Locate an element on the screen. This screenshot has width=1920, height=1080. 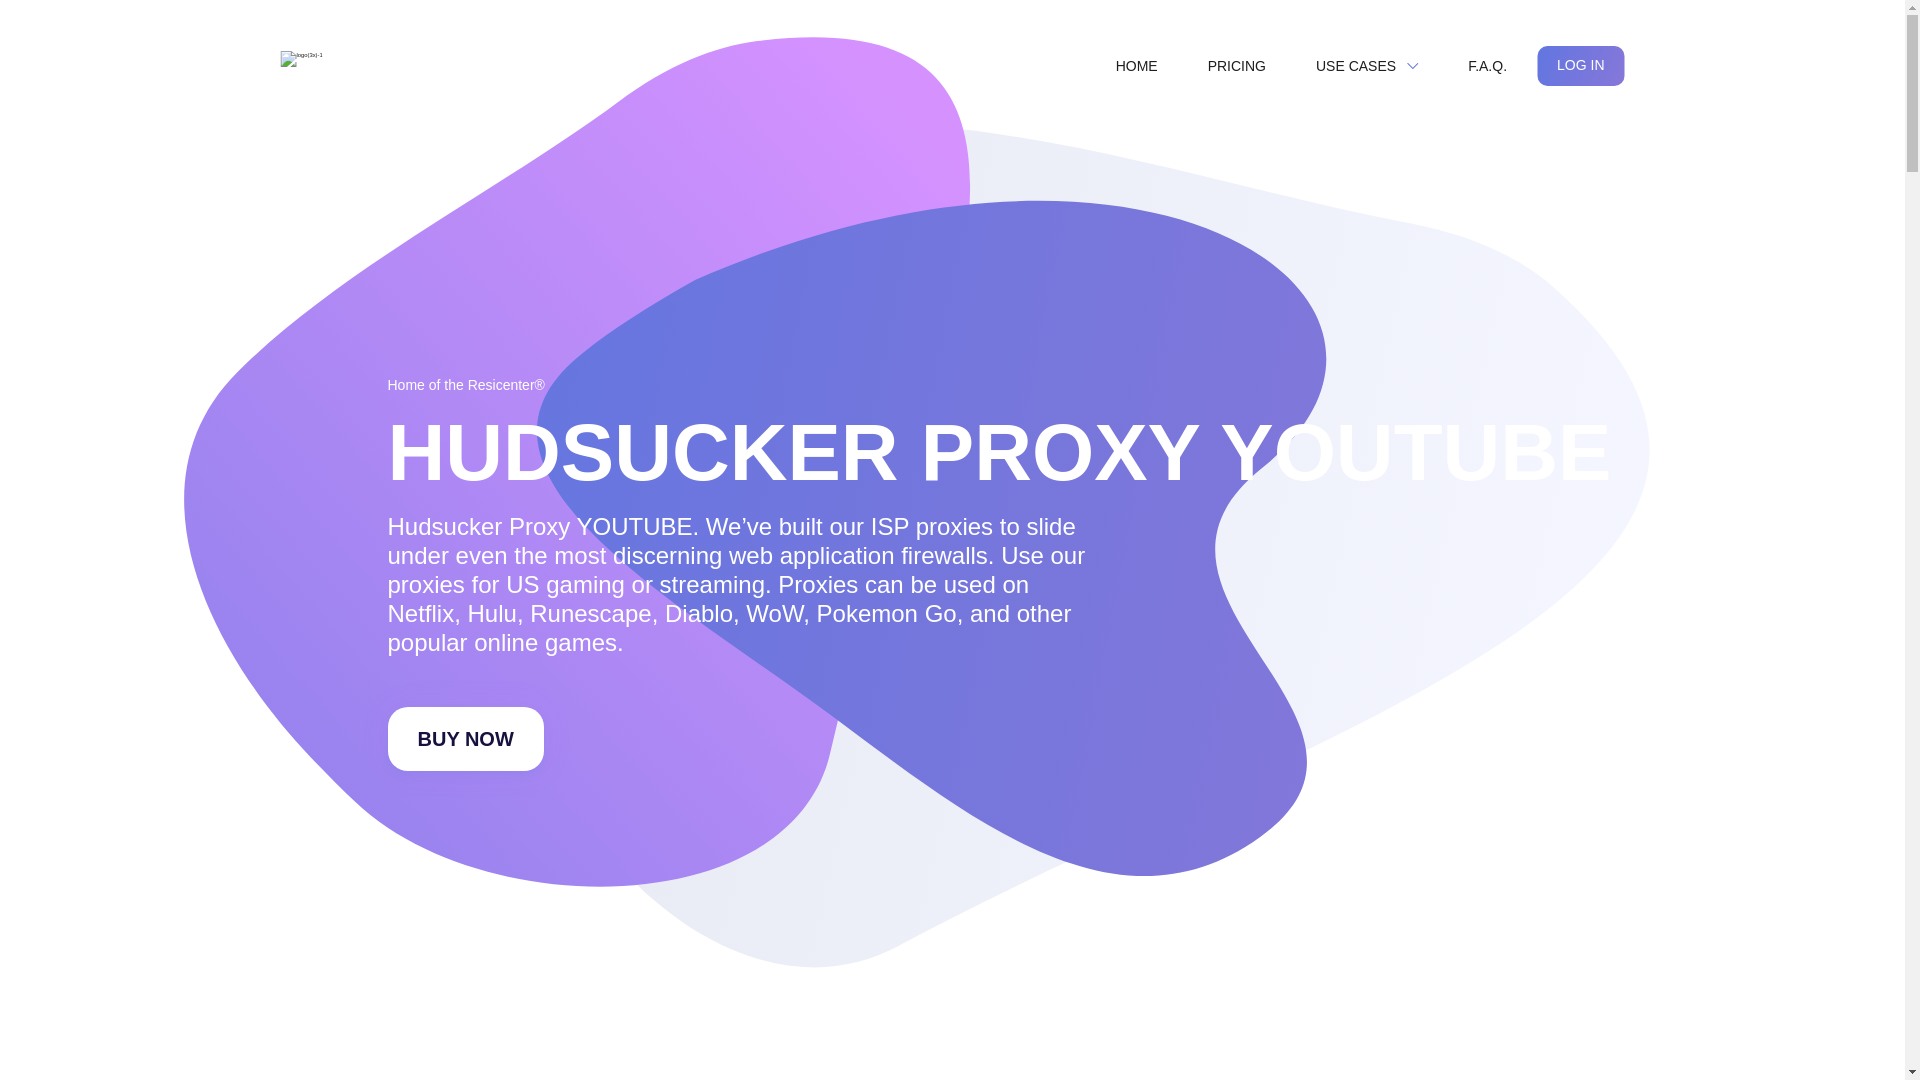
HOME is located at coordinates (1137, 66).